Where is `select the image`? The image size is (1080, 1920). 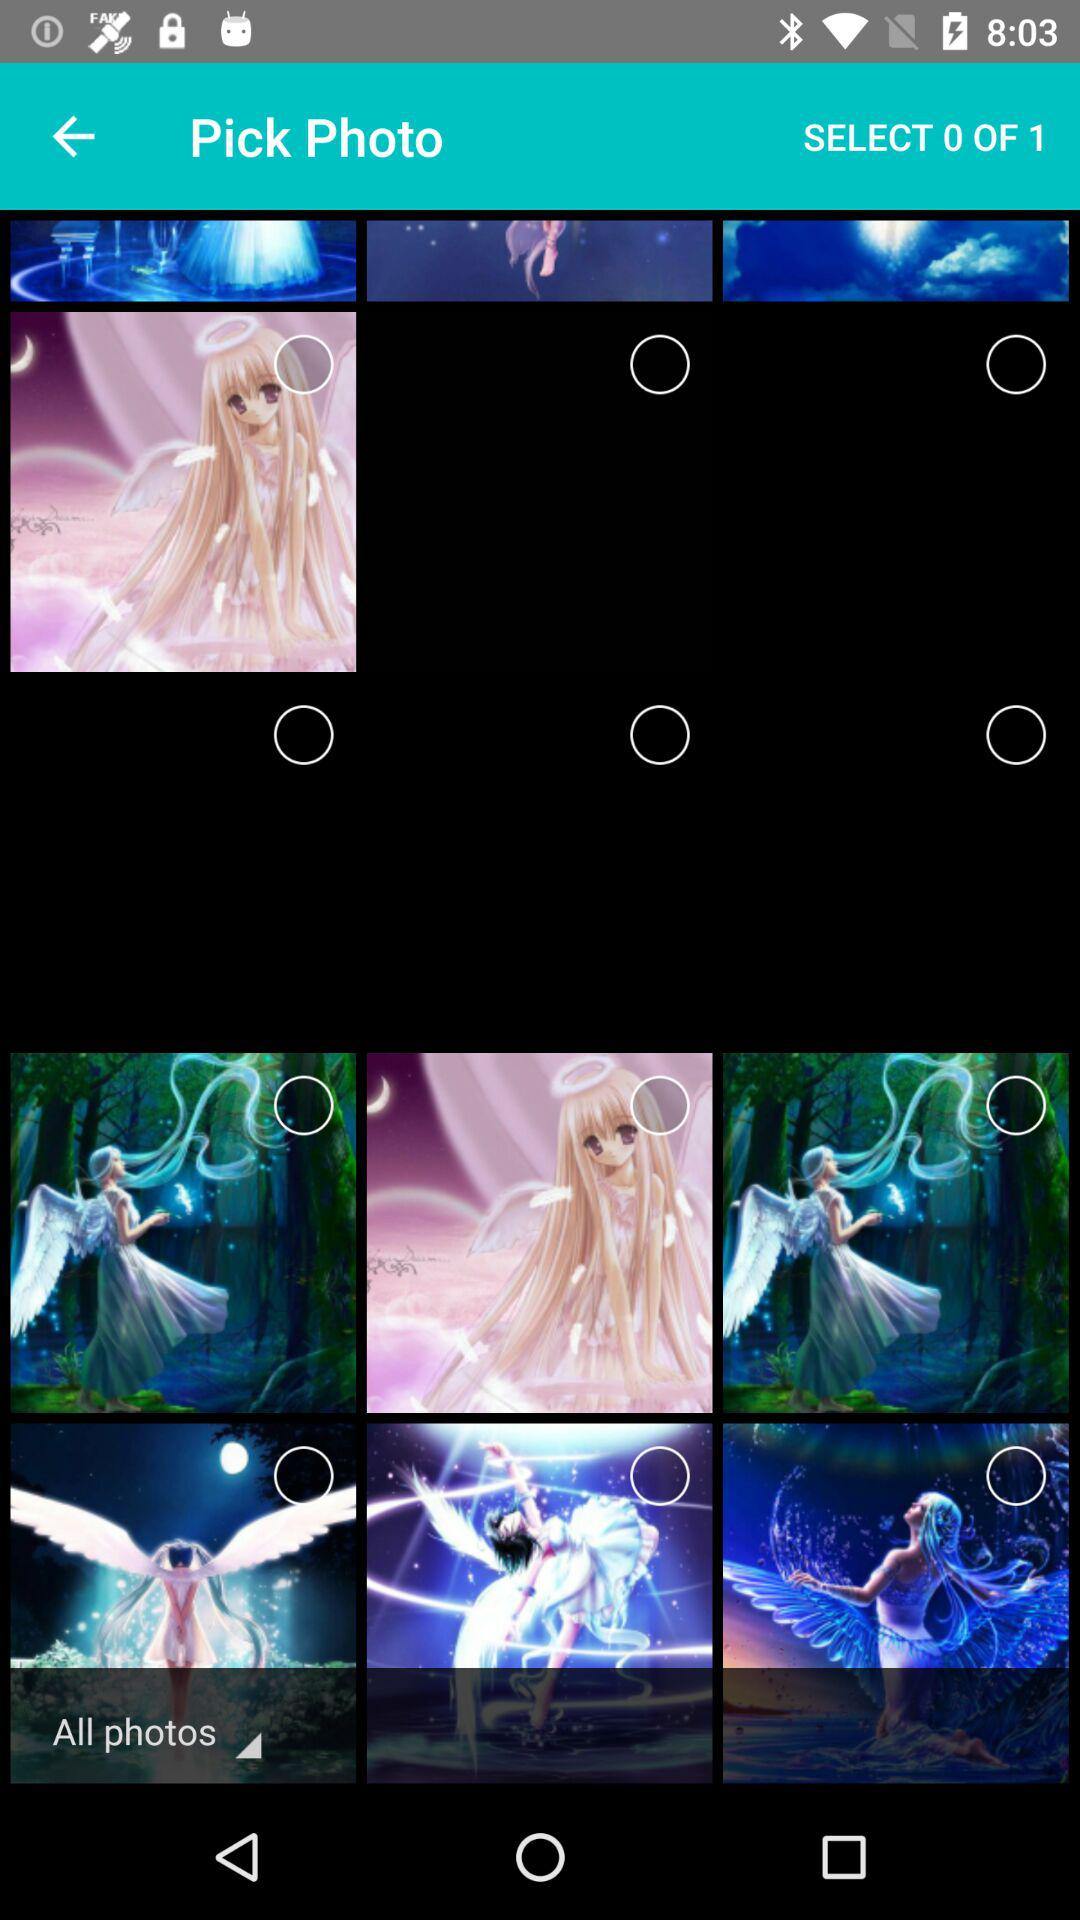
select the image is located at coordinates (304, 1476).